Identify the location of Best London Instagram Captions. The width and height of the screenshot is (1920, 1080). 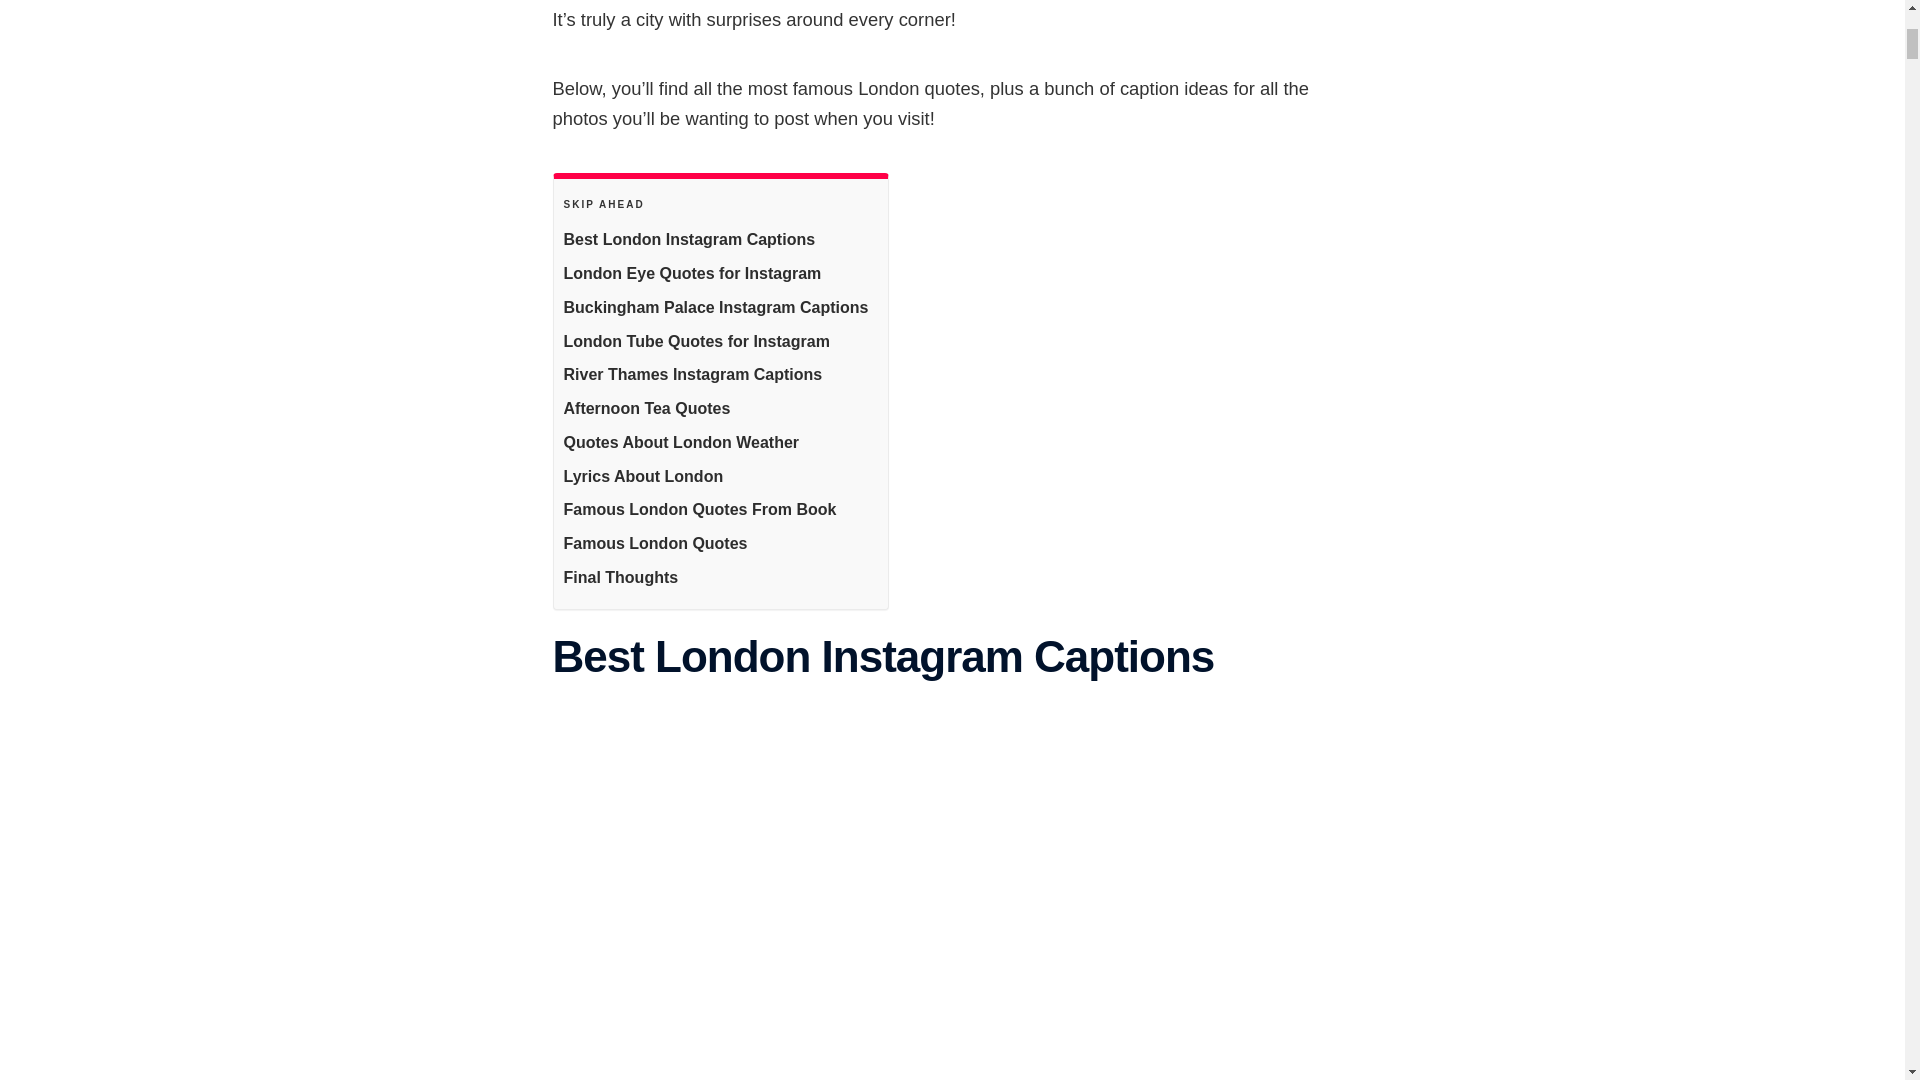
(690, 240).